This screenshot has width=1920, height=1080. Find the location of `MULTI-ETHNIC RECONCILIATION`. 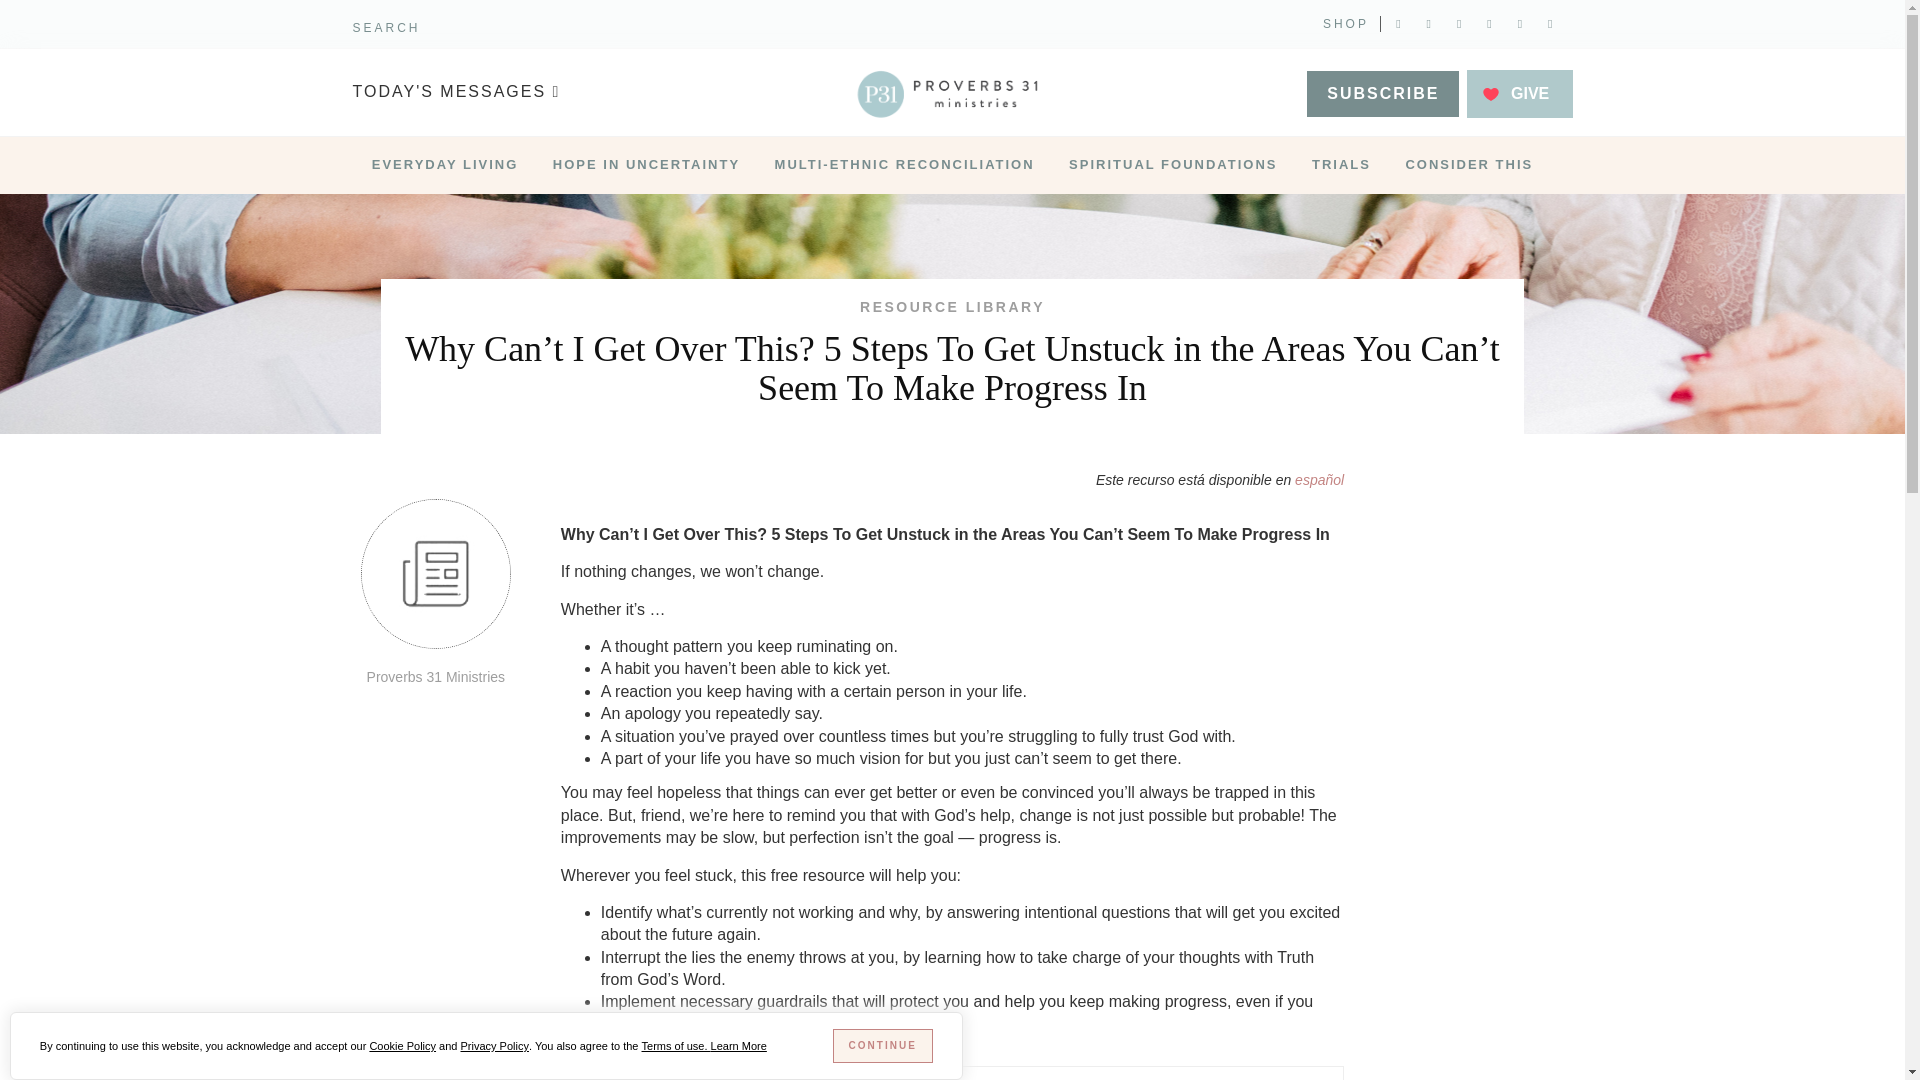

MULTI-ETHNIC RECONCILIATION is located at coordinates (905, 166).